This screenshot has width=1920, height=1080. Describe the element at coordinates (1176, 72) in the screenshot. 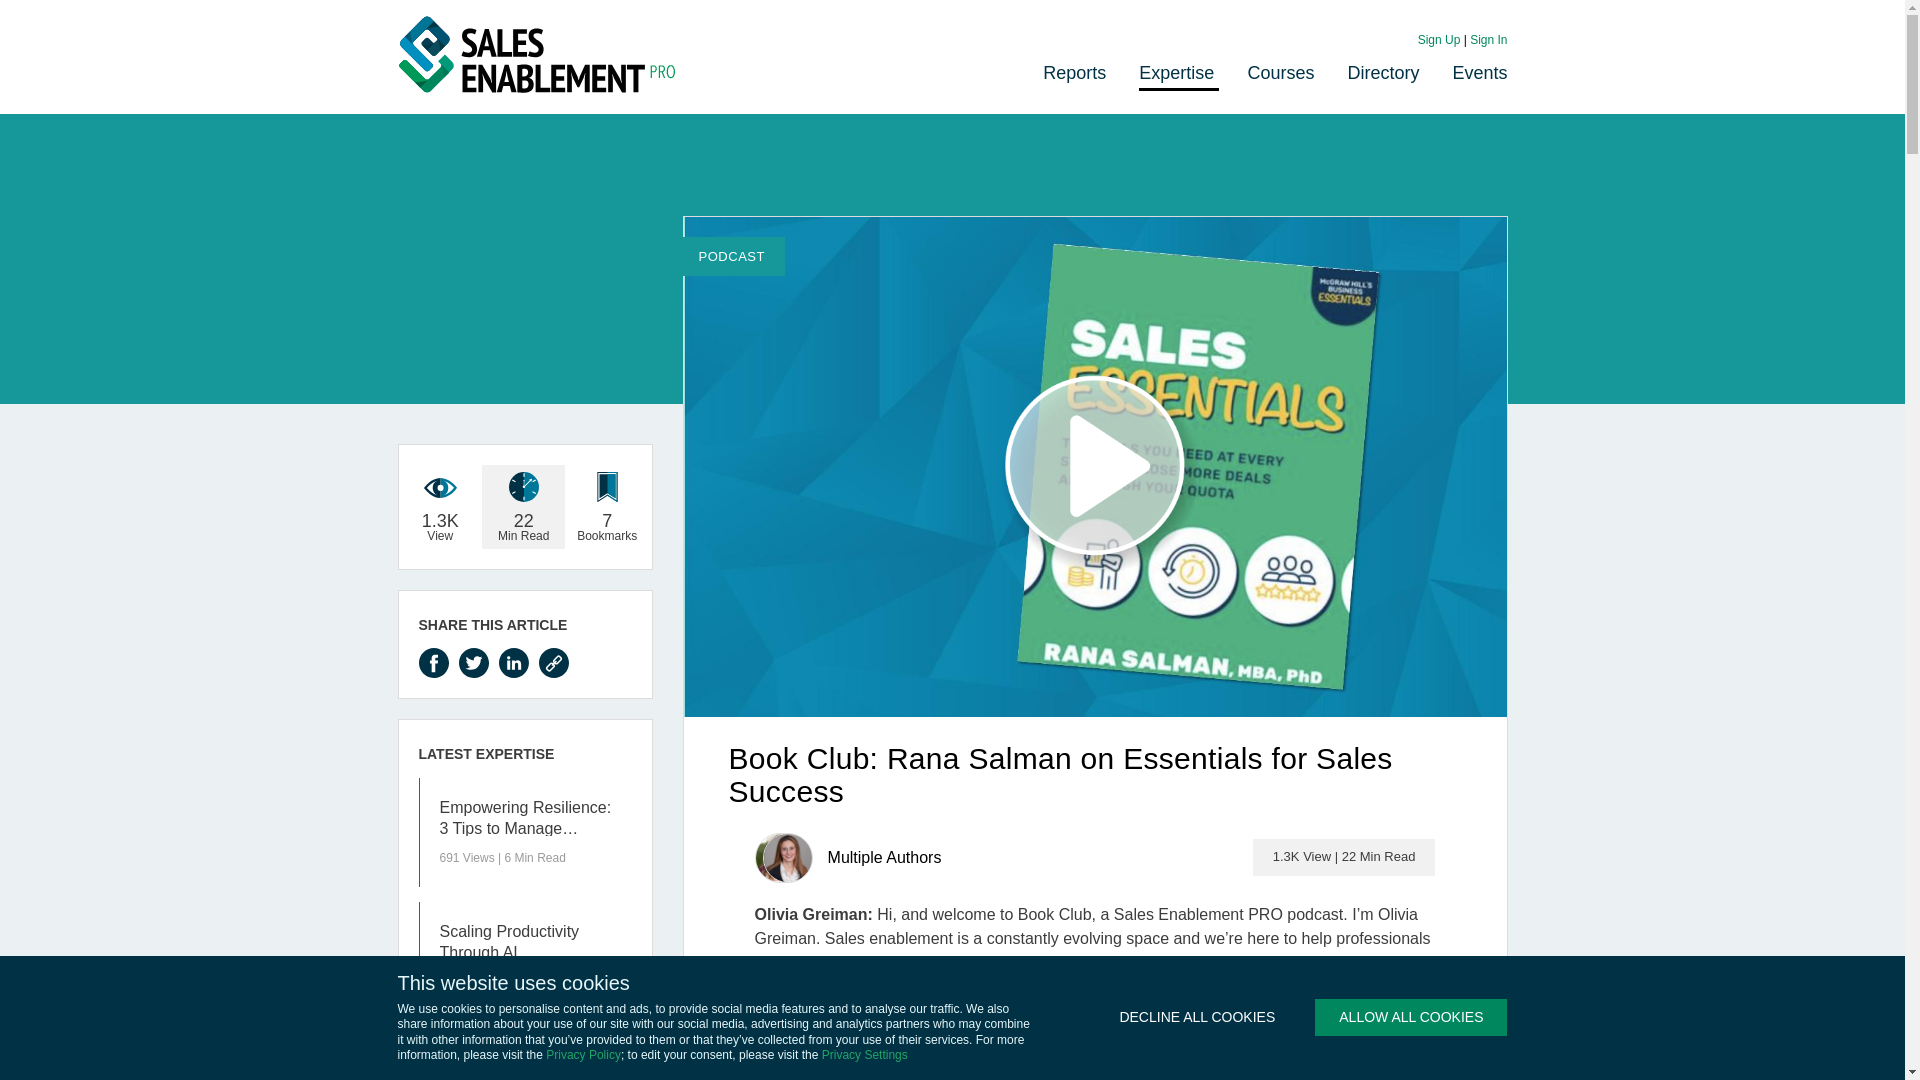

I see `Expertise` at that location.